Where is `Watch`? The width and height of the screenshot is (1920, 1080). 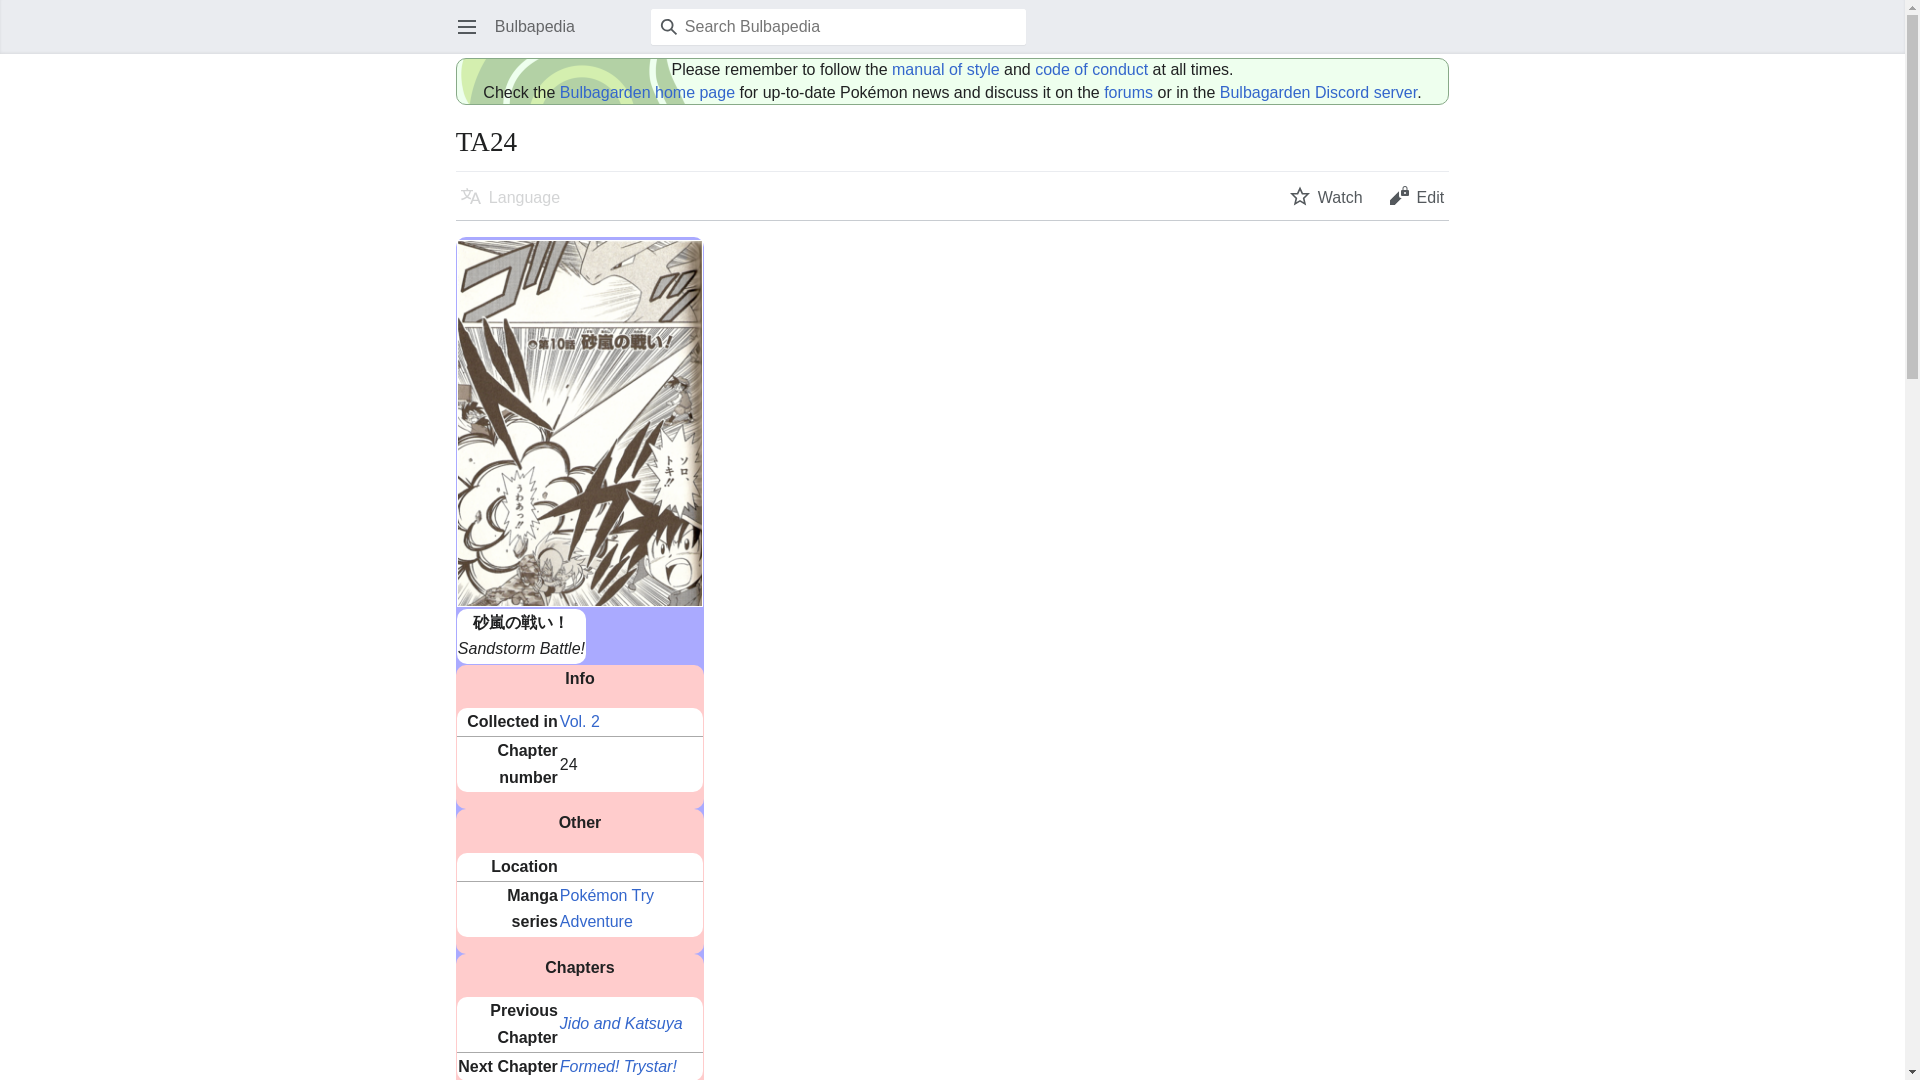
Watch is located at coordinates (1326, 196).